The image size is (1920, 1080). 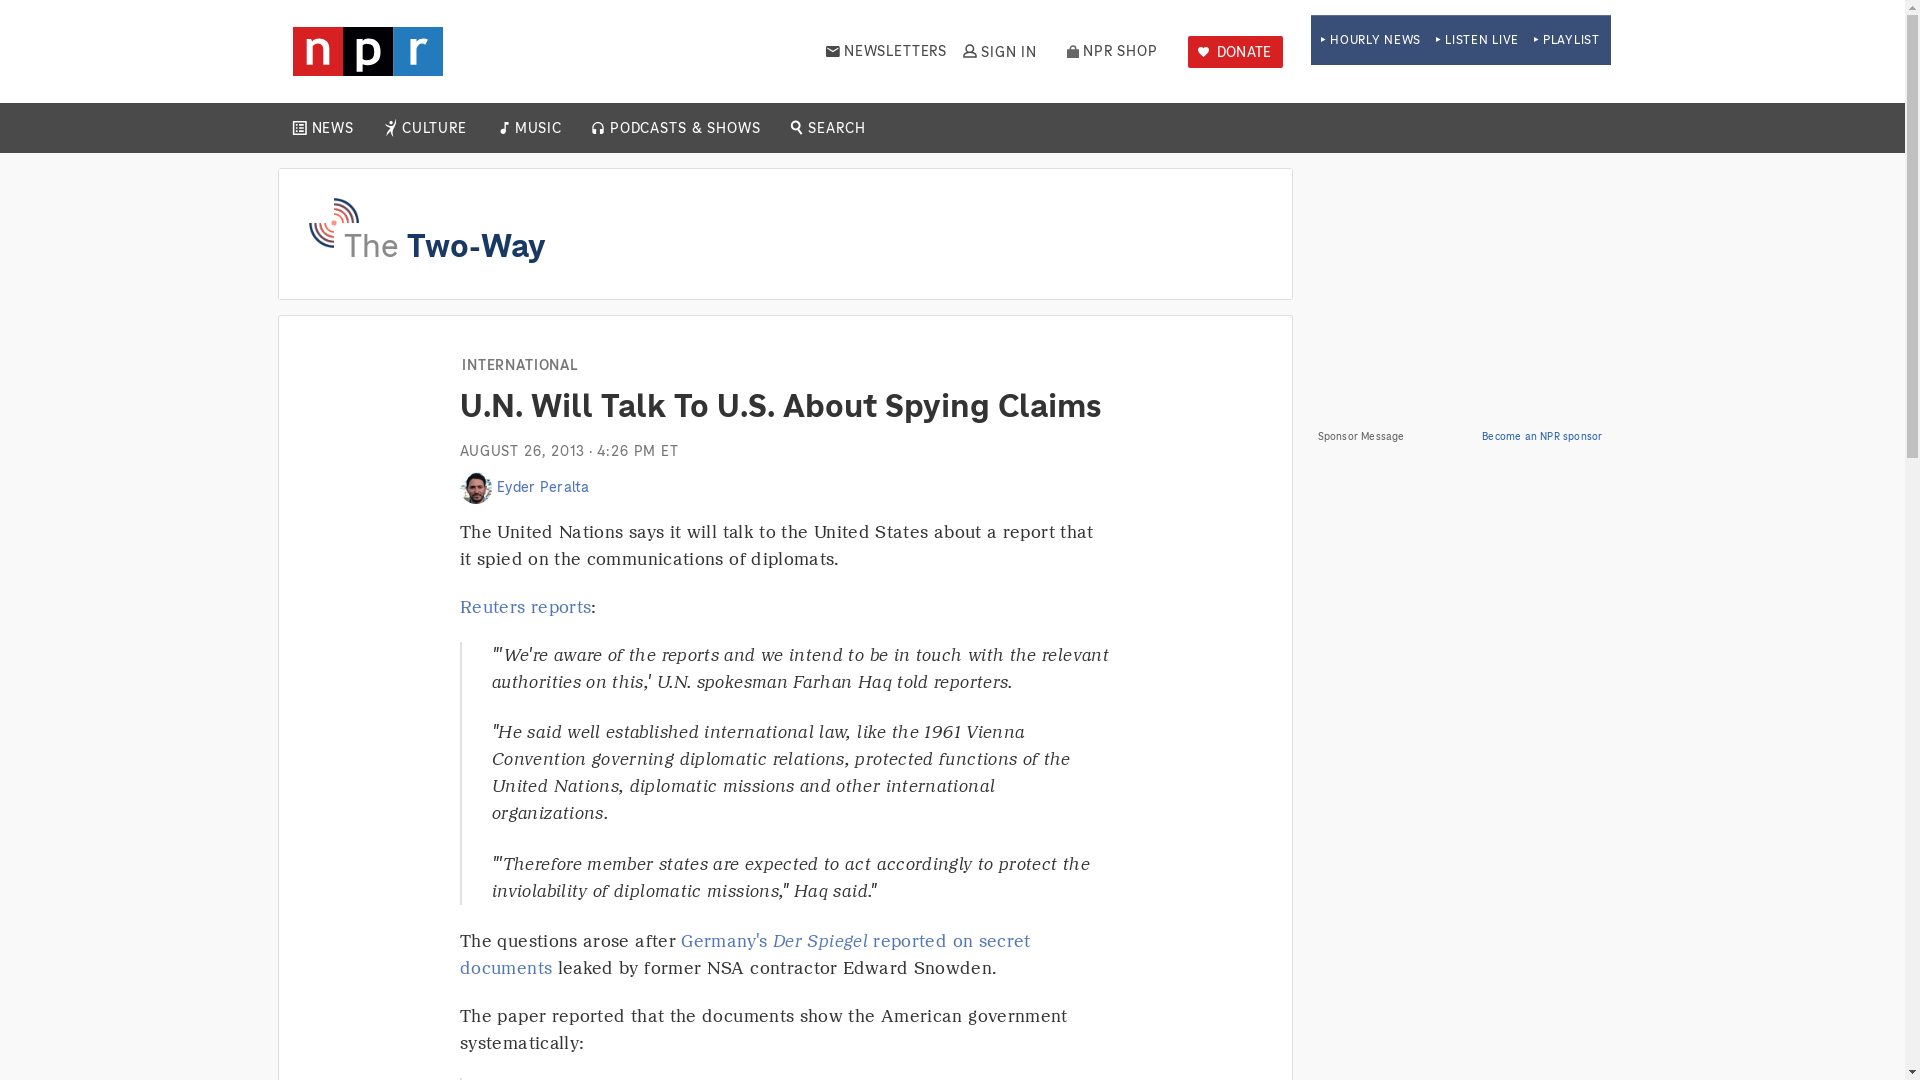 What do you see at coordinates (1566, 40) in the screenshot?
I see `PLAYLIST` at bounding box center [1566, 40].